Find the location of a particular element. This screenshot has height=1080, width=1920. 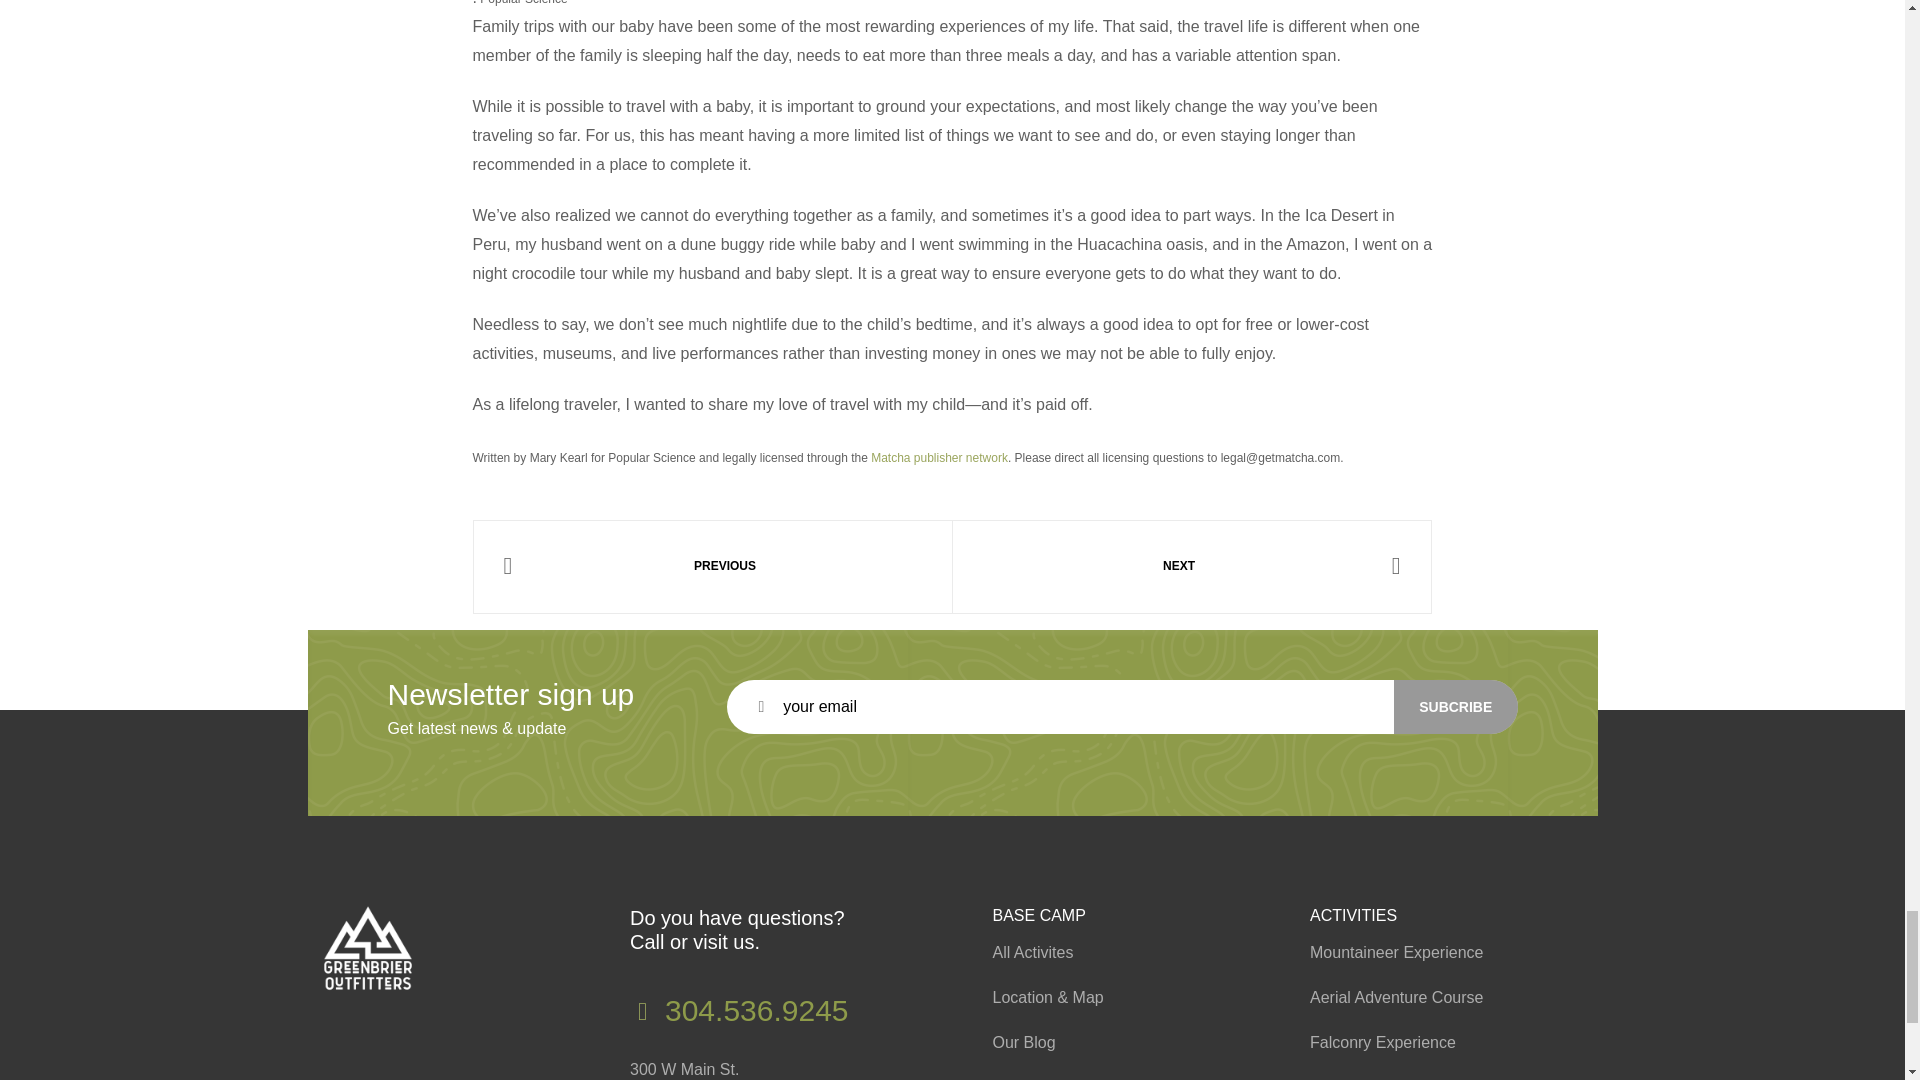

PREVIOUS is located at coordinates (712, 566).